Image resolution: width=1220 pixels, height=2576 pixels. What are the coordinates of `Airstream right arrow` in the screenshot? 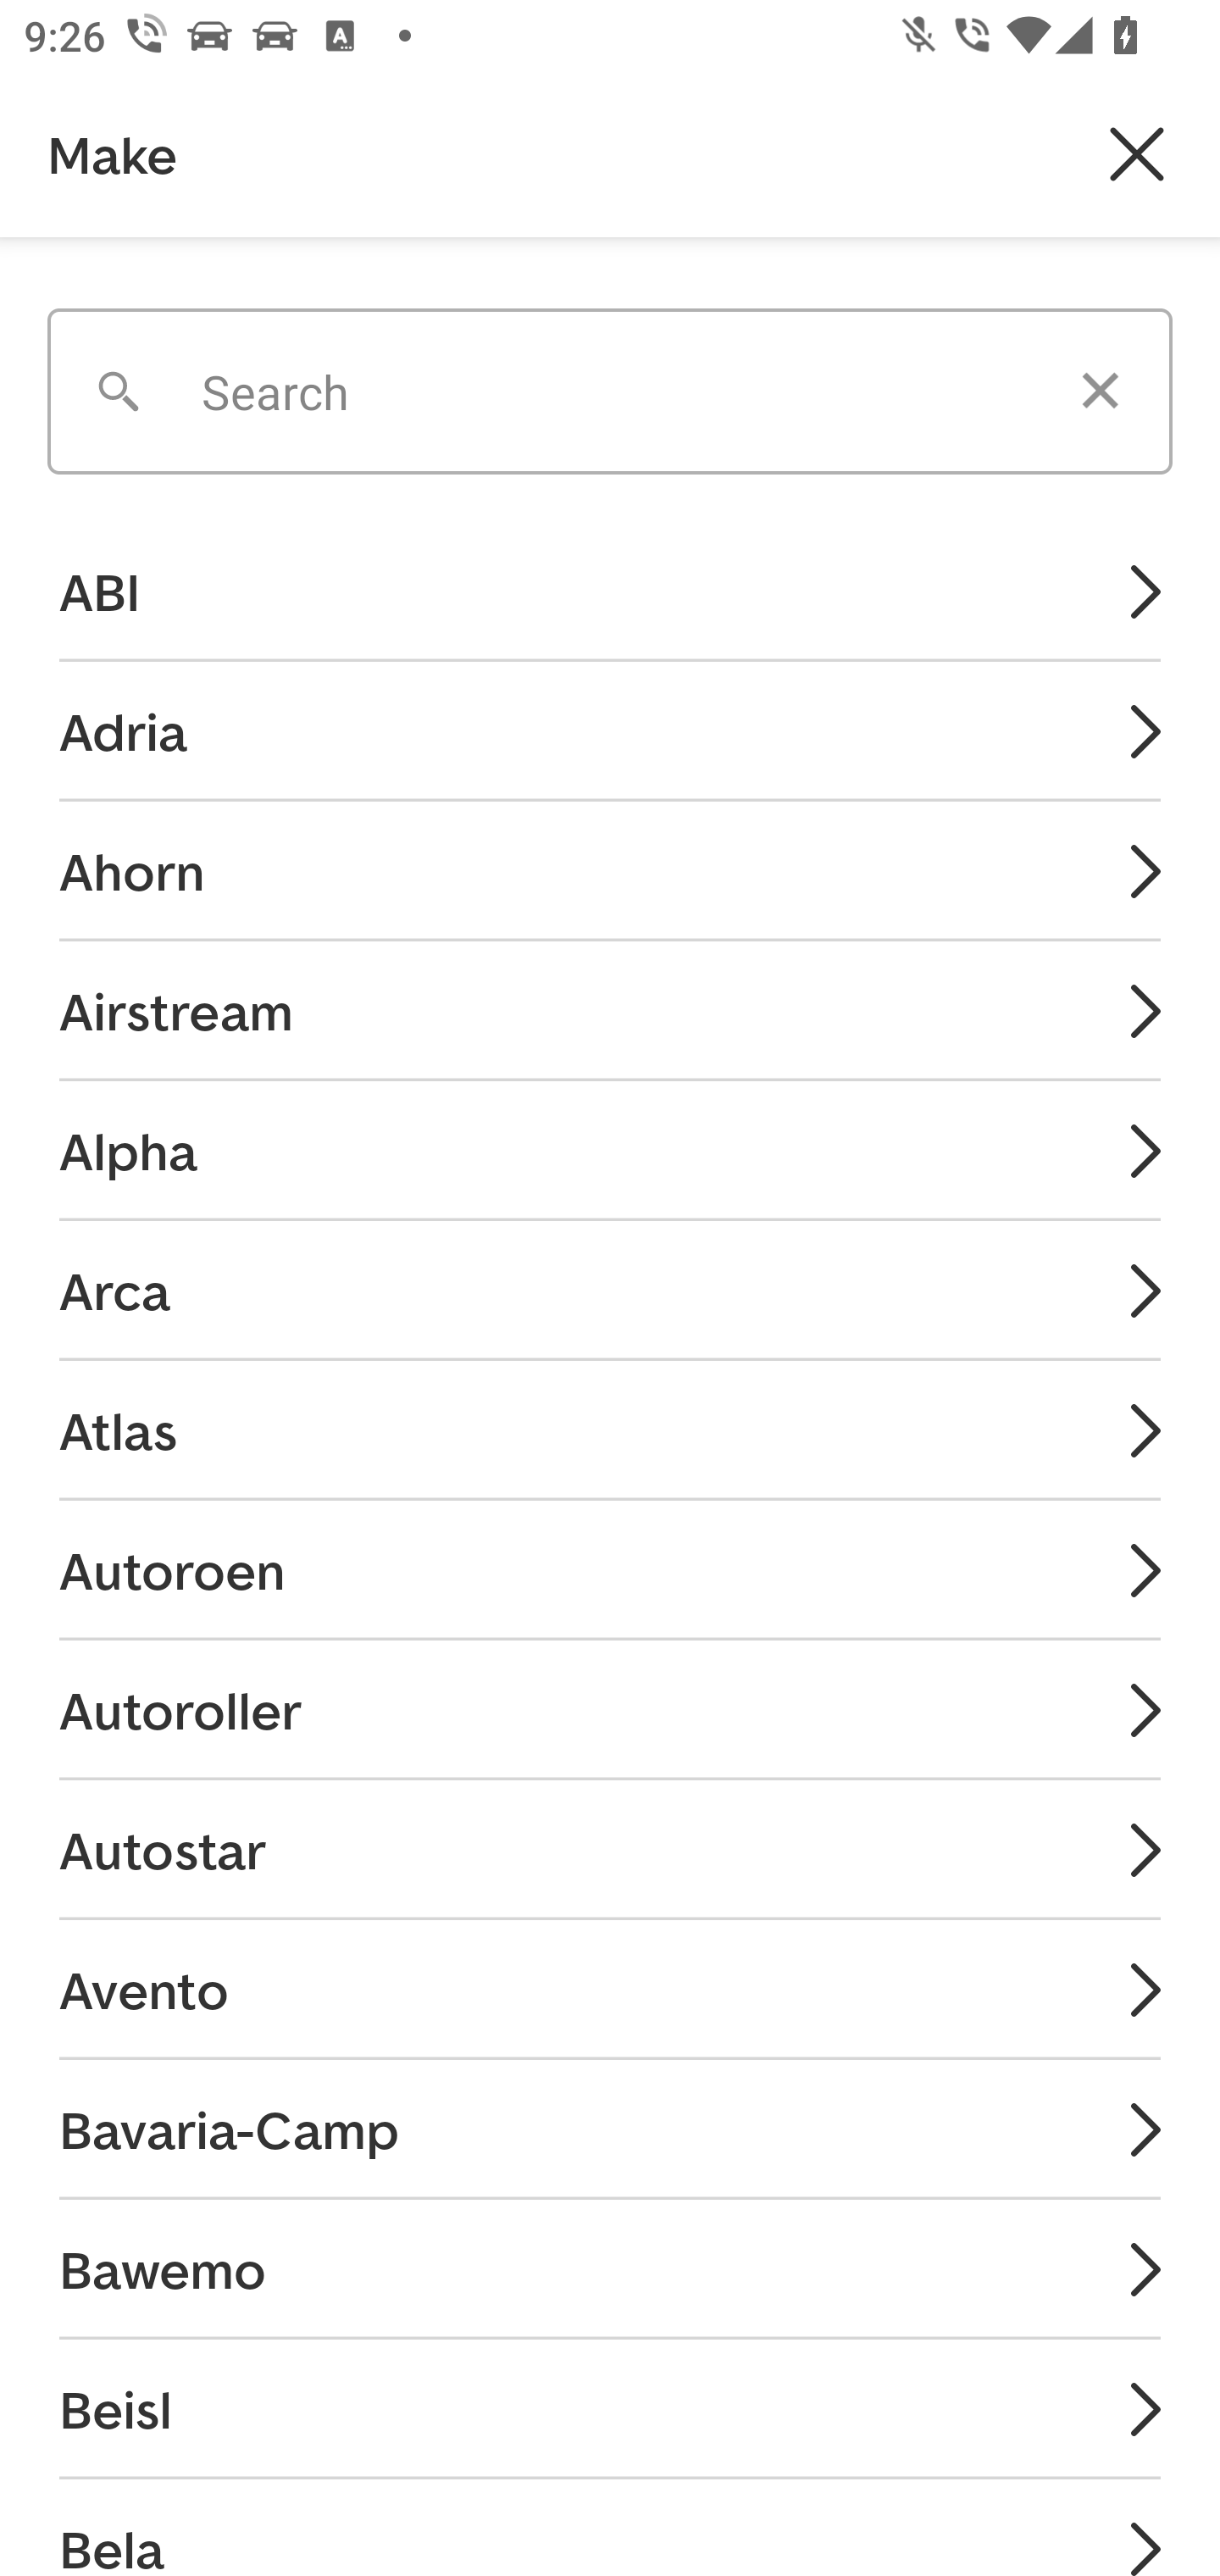 It's located at (610, 1009).